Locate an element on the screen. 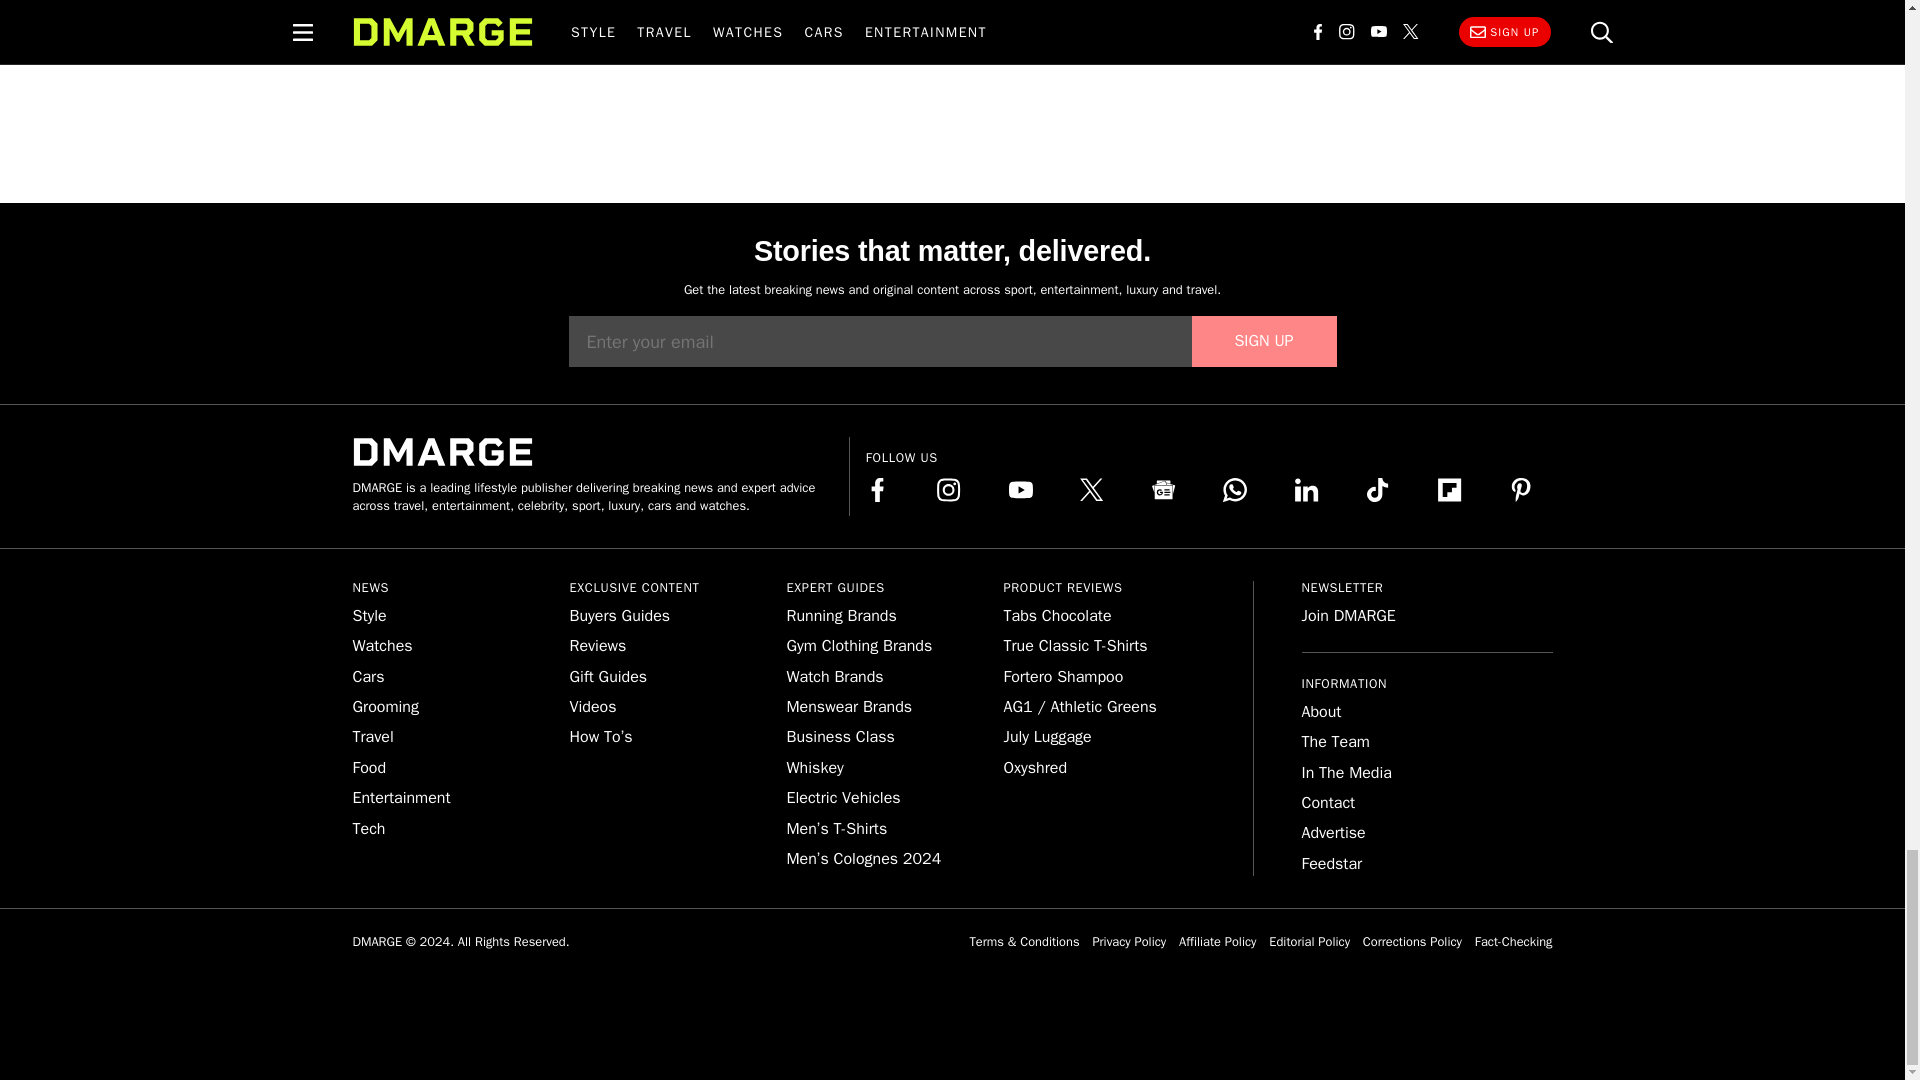 This screenshot has width=1920, height=1080. Visit us on Instagram is located at coordinates (948, 490).